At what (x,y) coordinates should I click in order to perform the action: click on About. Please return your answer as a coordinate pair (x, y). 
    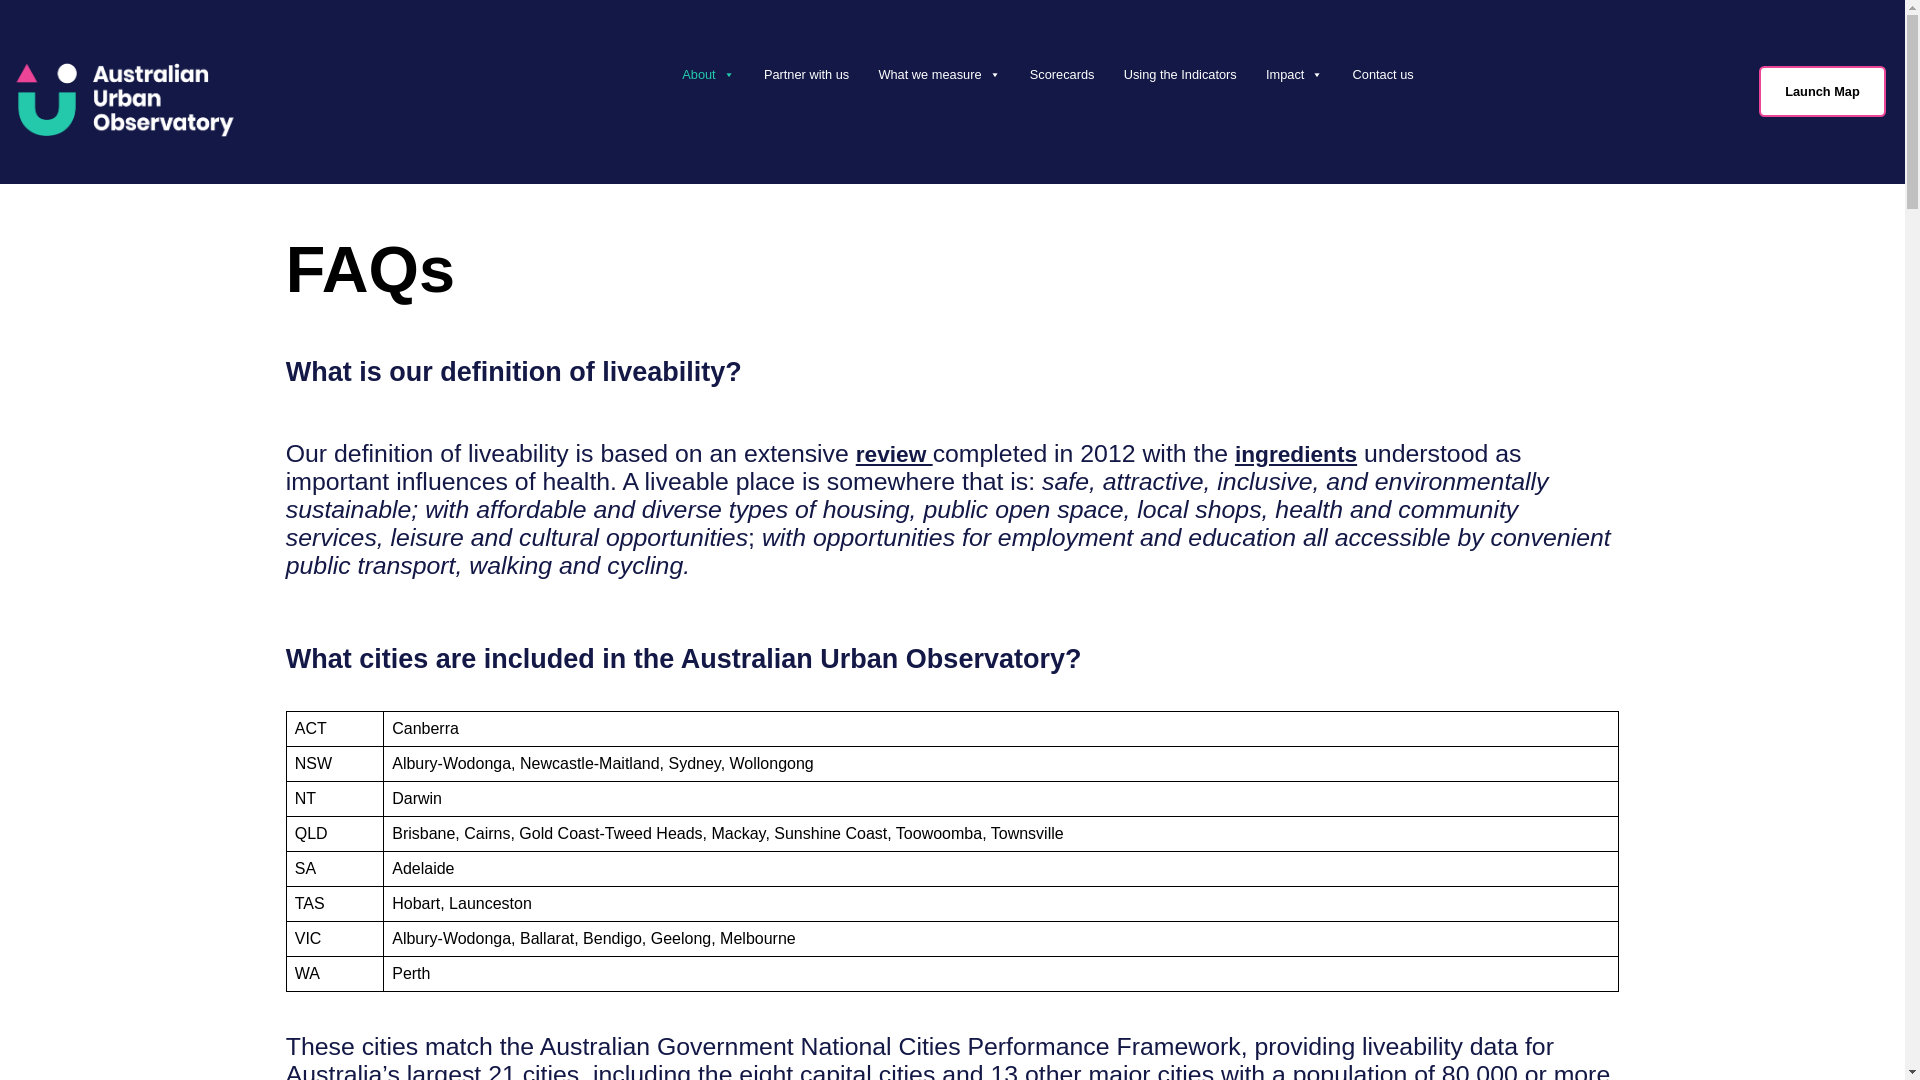
    Looking at the image, I should click on (713, 74).